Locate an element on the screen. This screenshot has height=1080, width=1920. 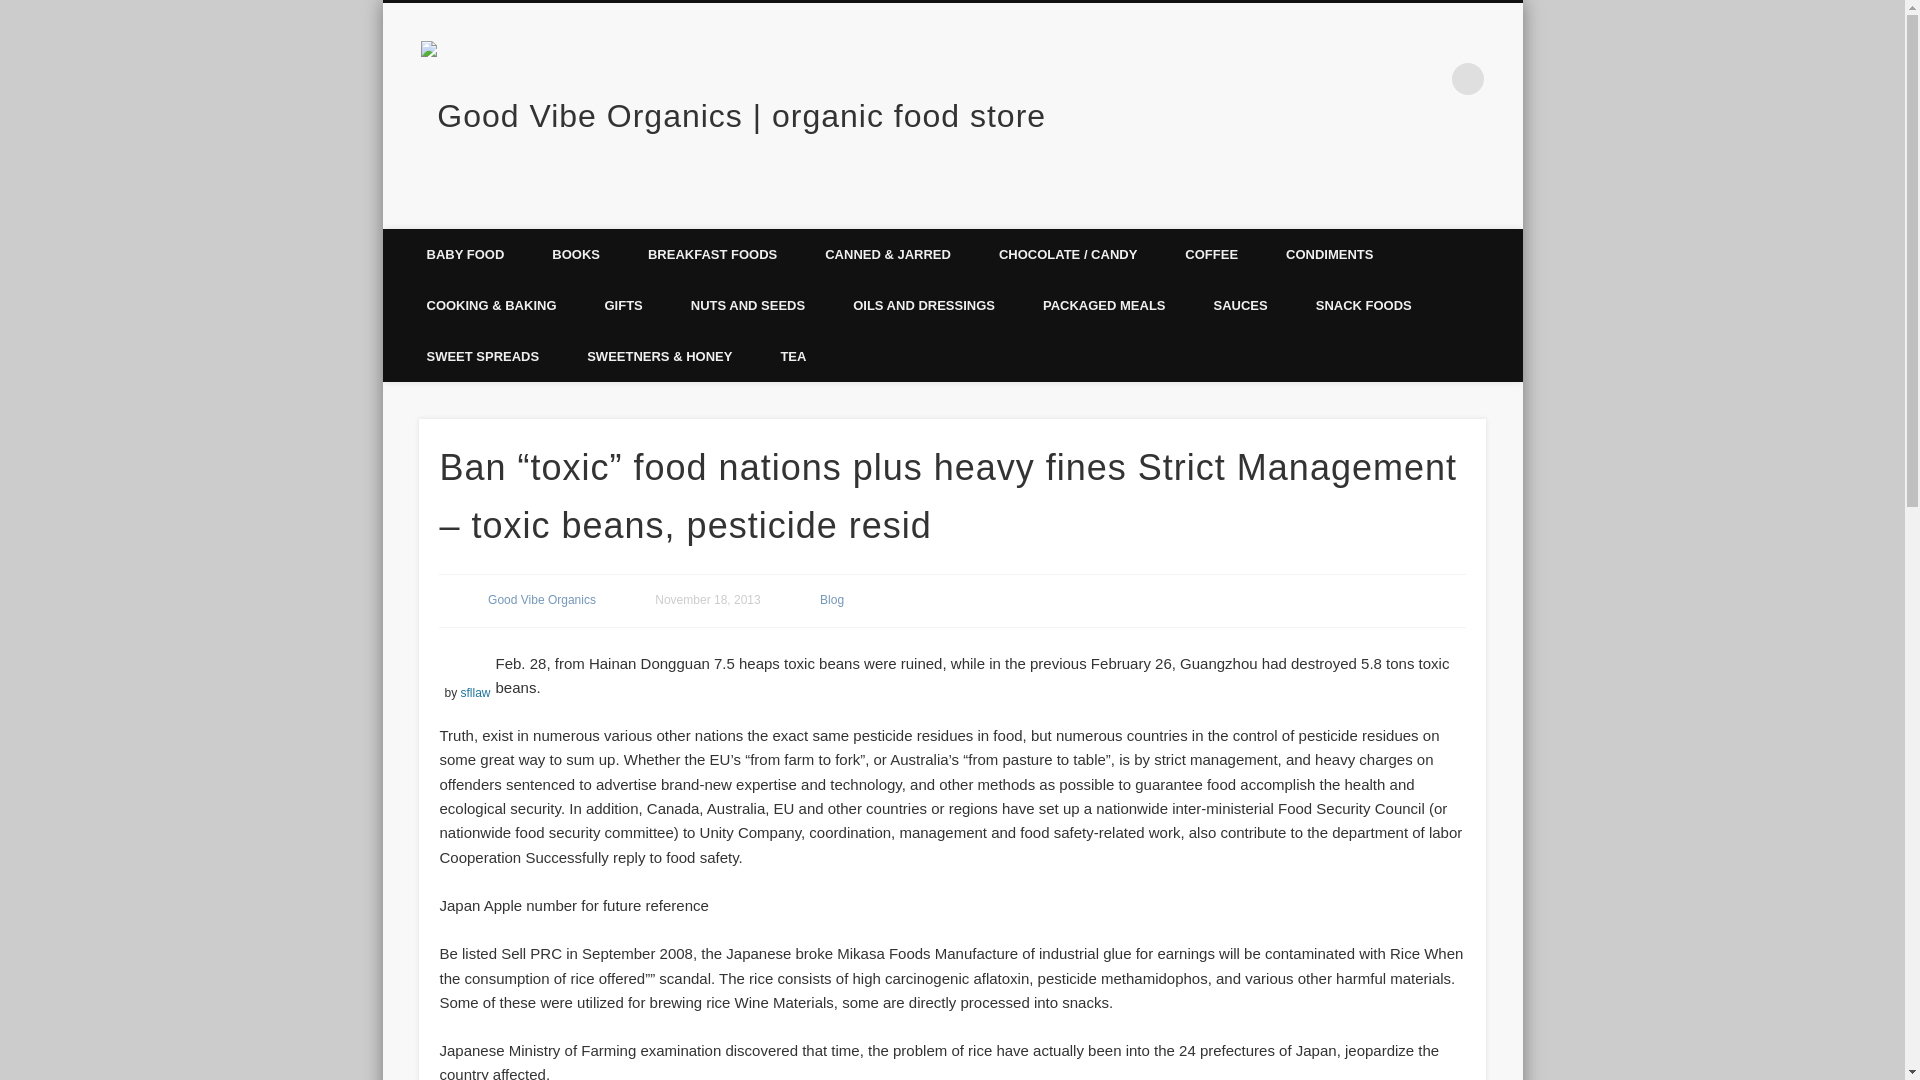
sfllaw is located at coordinates (474, 692).